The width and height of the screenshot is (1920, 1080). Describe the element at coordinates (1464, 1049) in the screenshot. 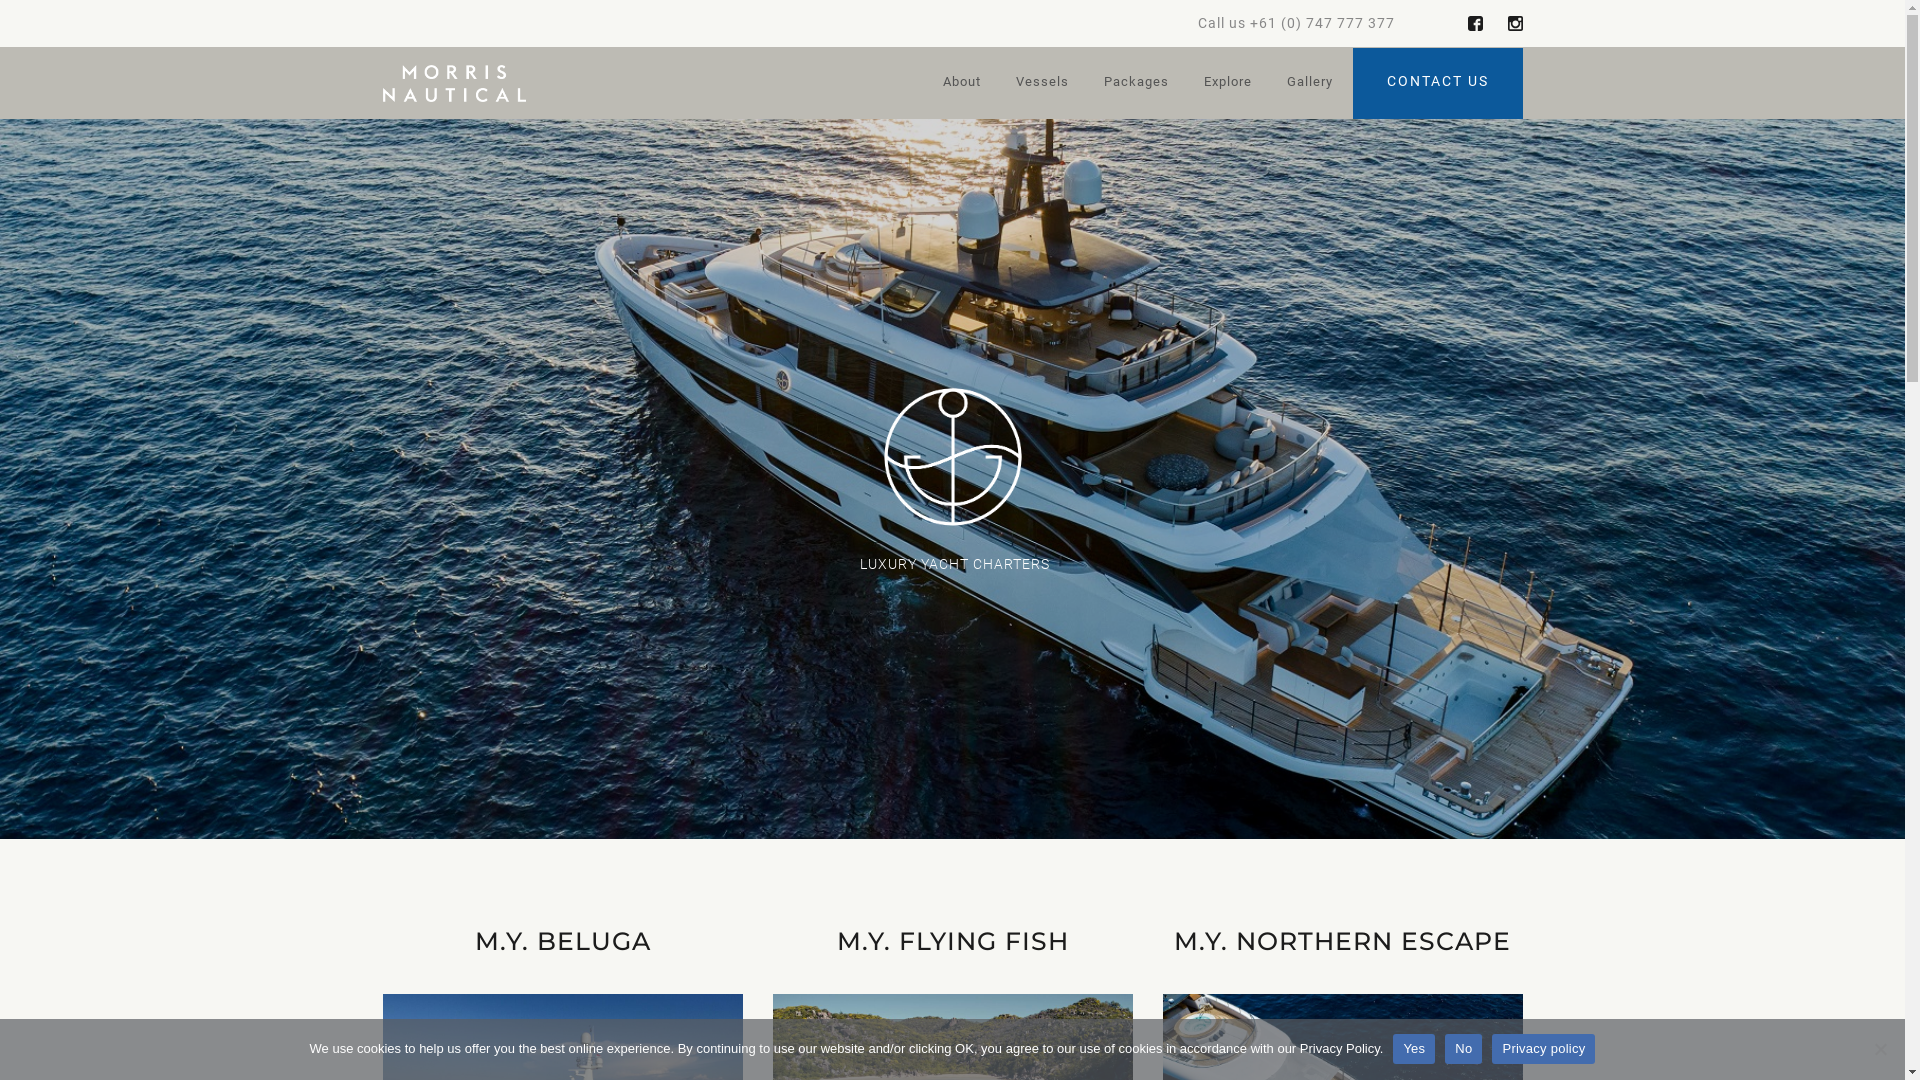

I see `No` at that location.